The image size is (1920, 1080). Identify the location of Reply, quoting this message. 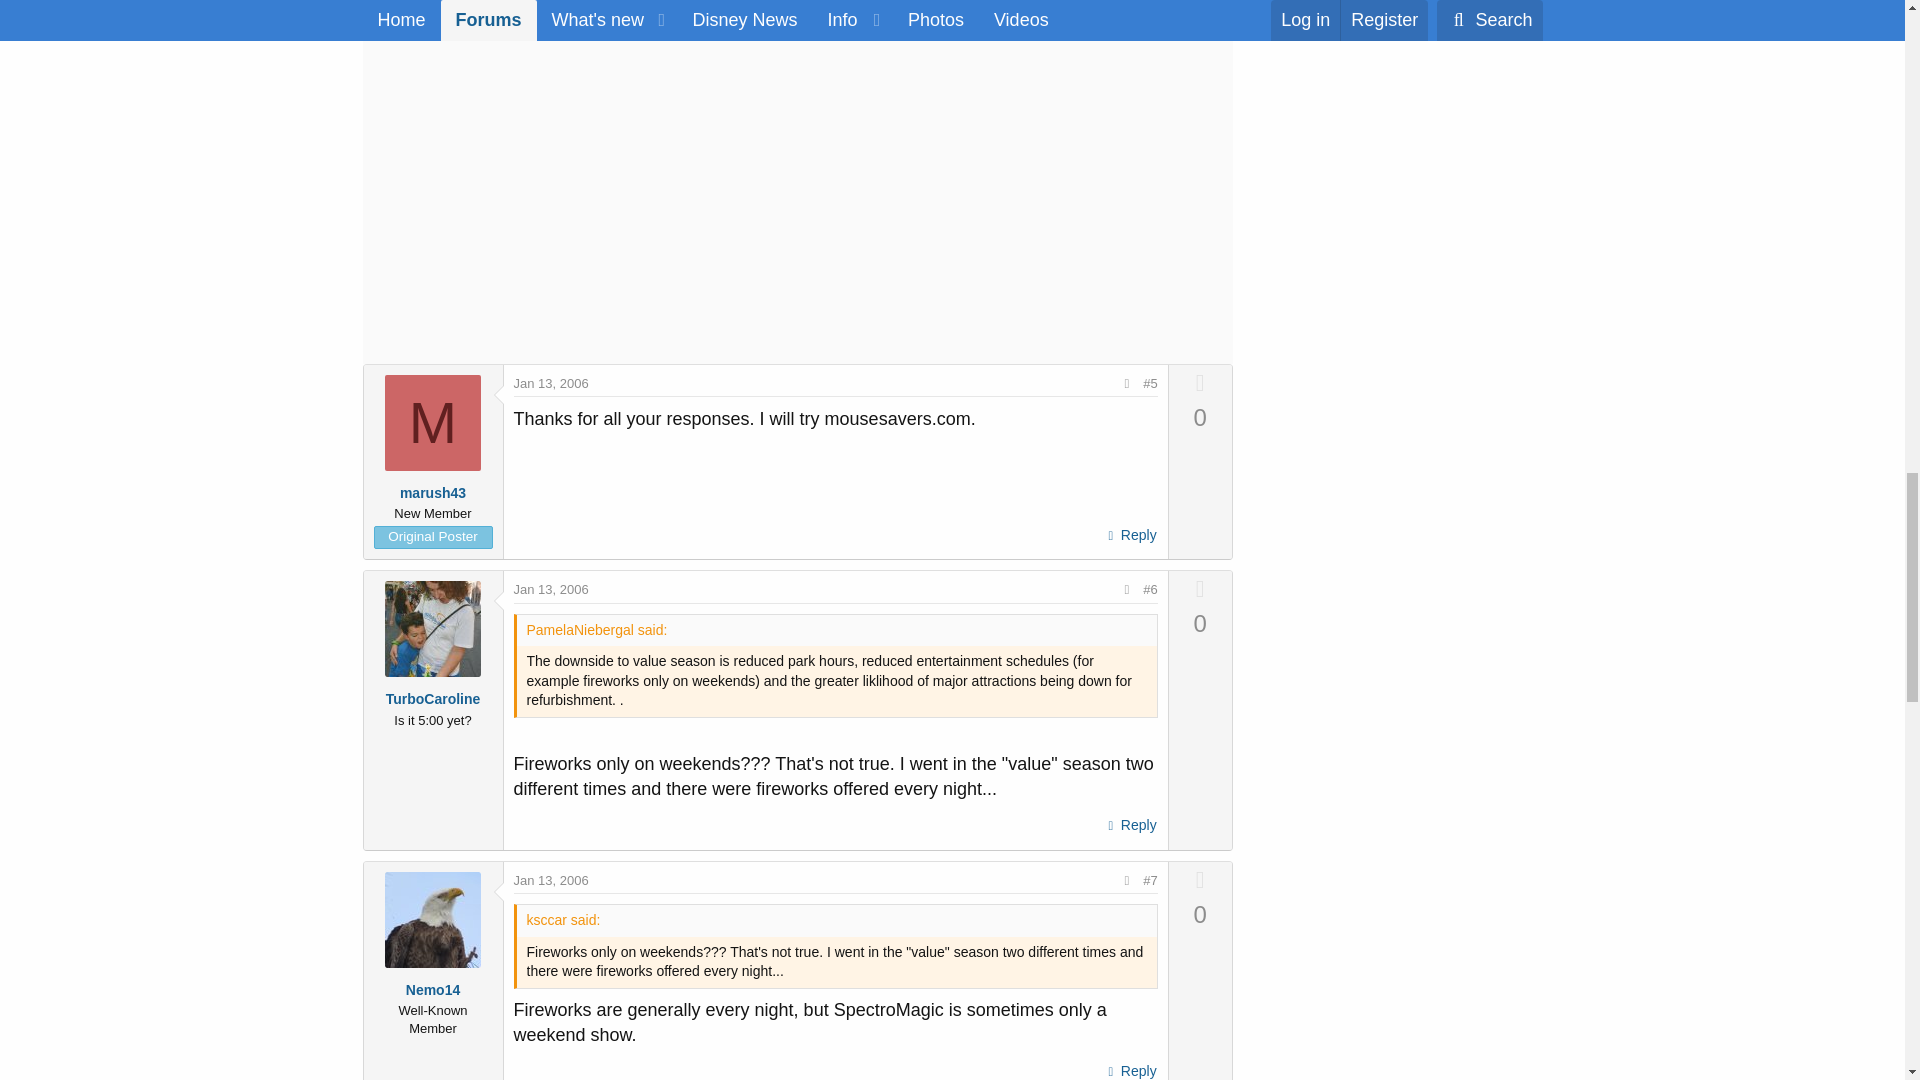
(1130, 535).